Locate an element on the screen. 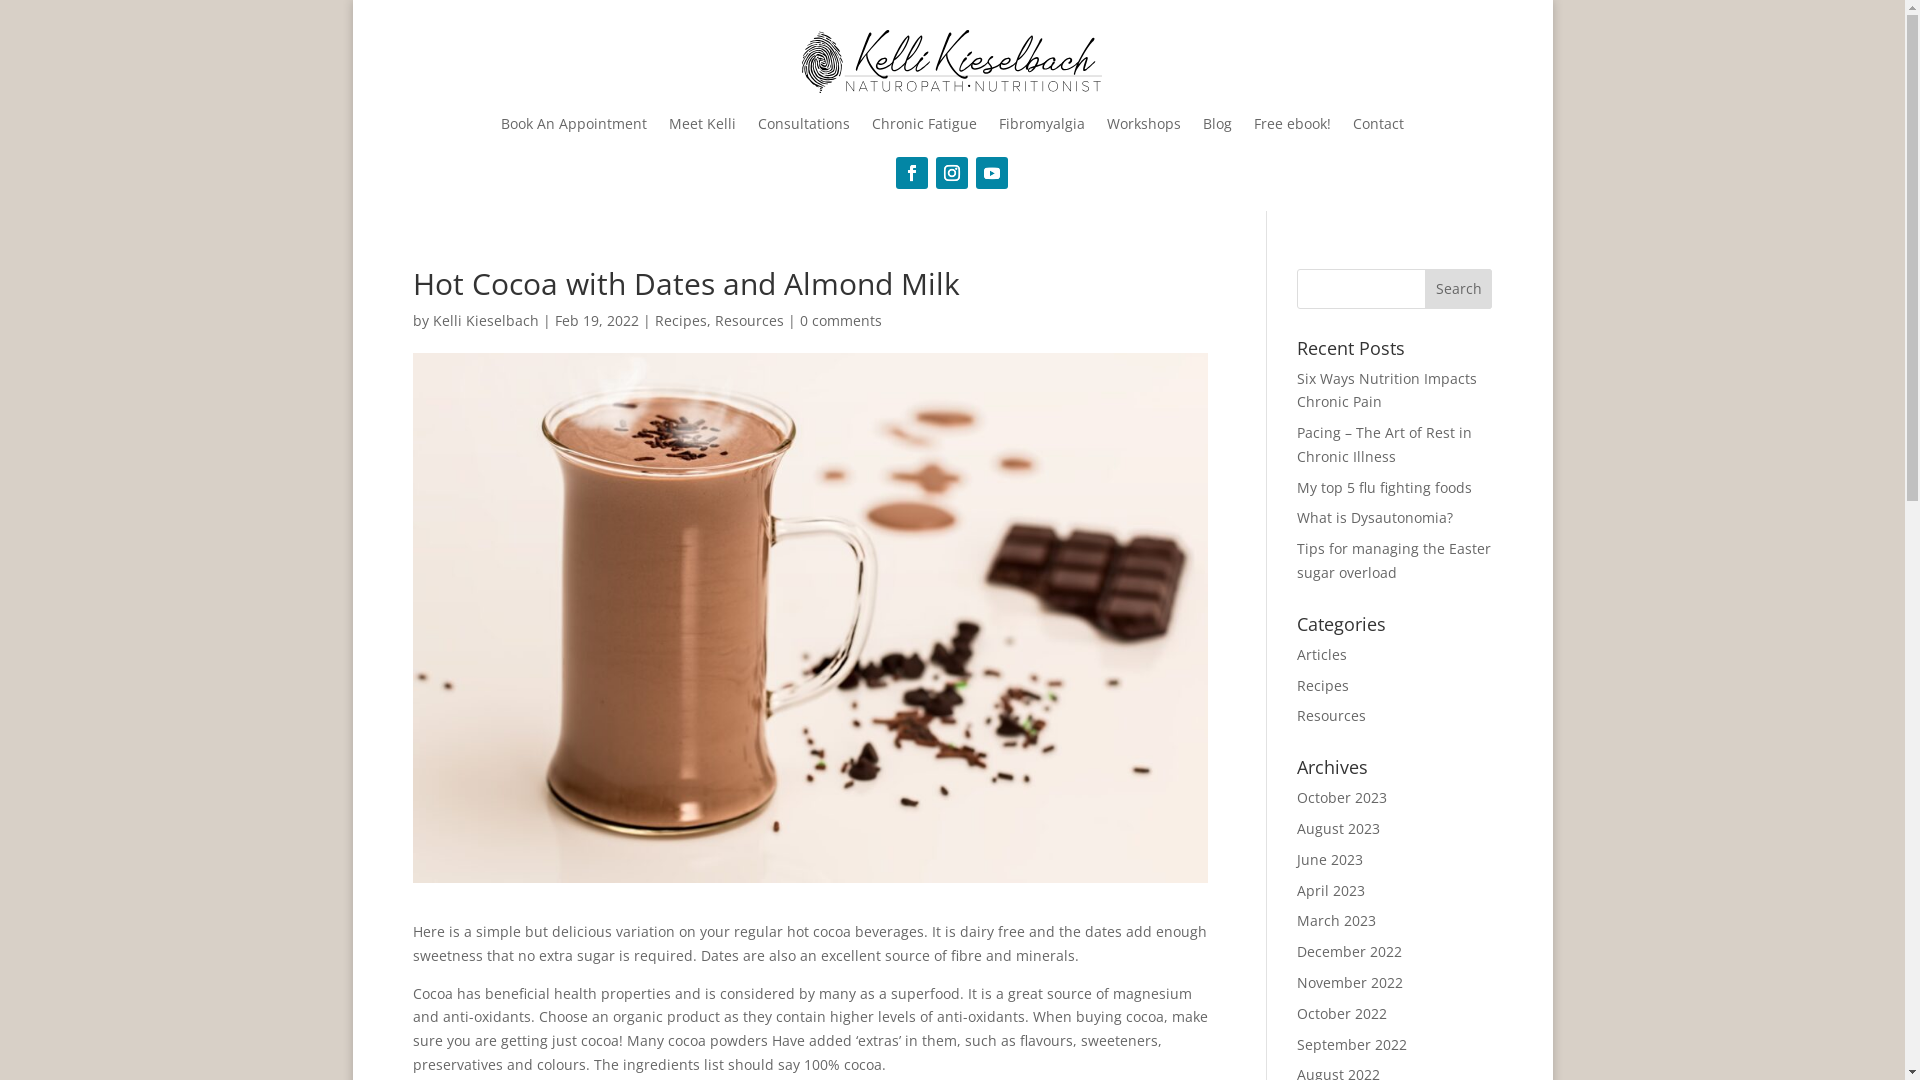 This screenshot has height=1080, width=1920. November 2022 is located at coordinates (1350, 982).